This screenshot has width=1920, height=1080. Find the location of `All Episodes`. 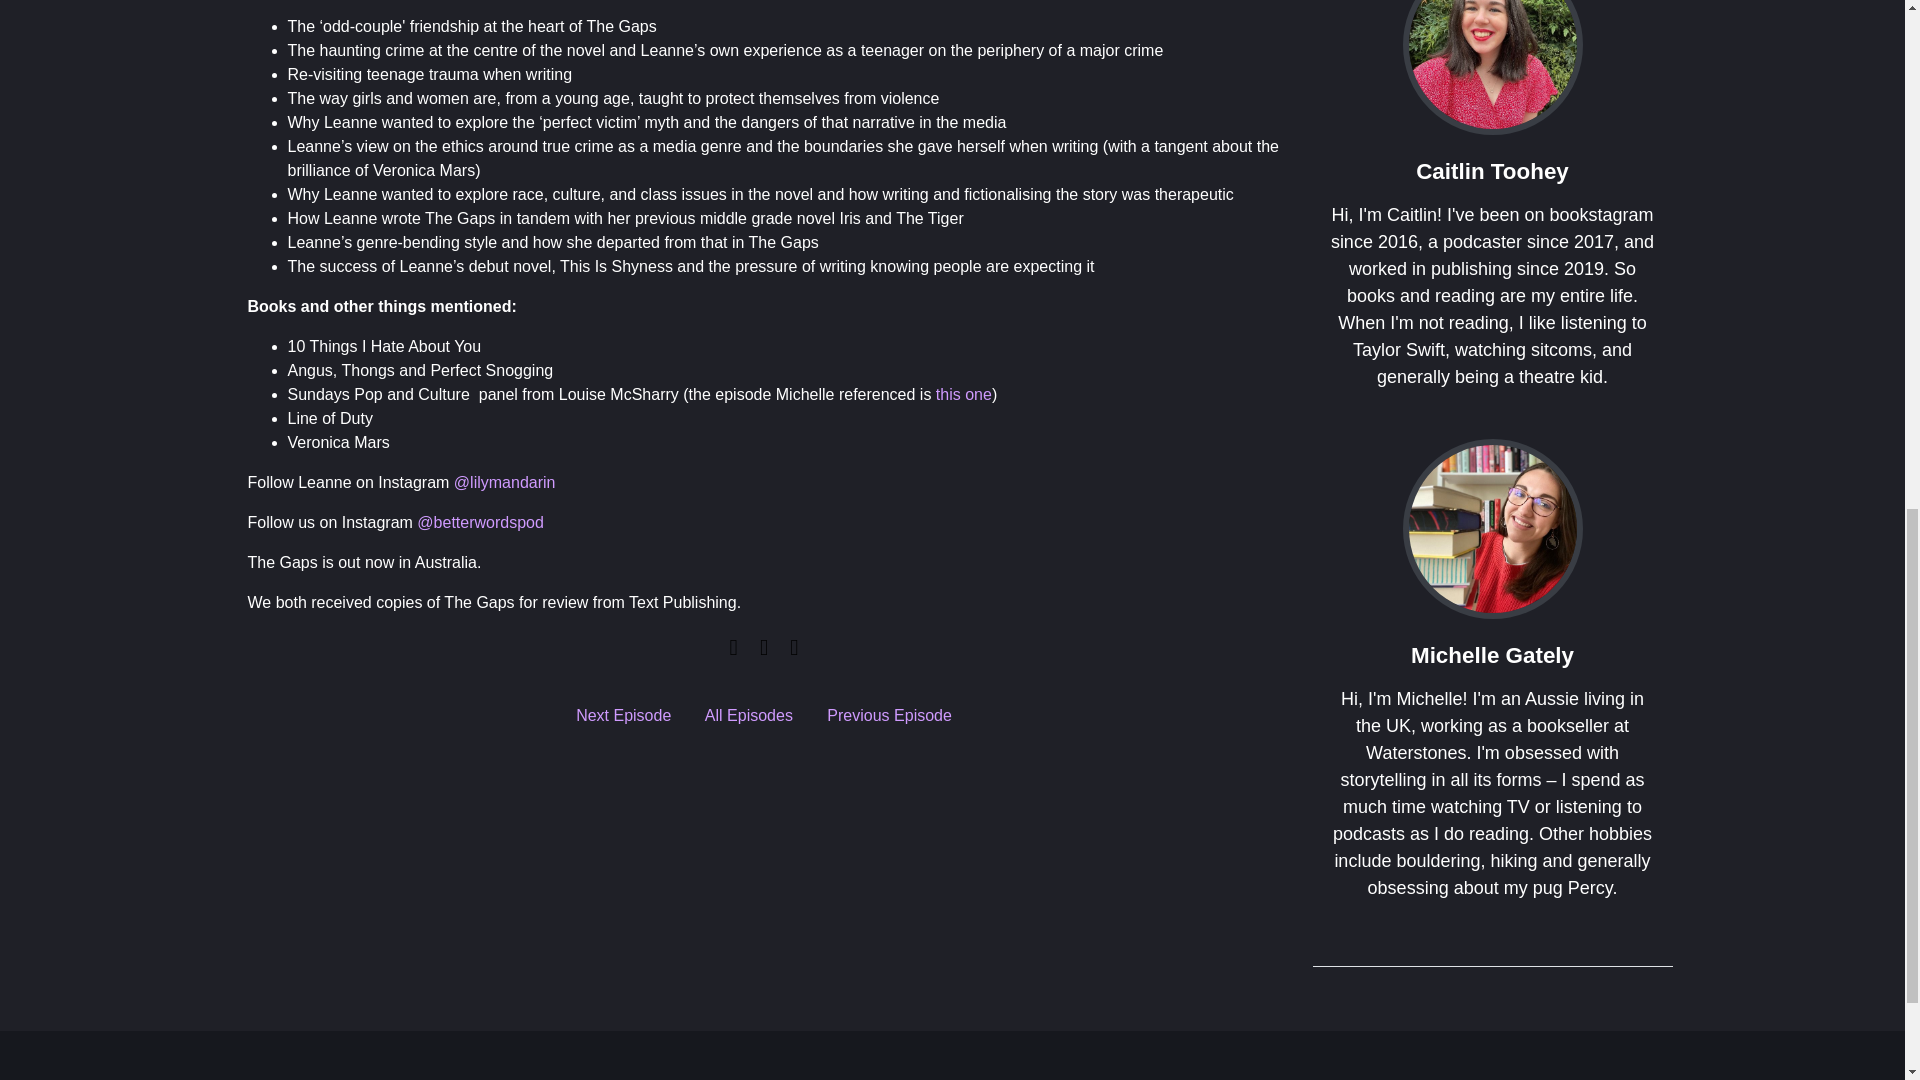

All Episodes is located at coordinates (748, 715).